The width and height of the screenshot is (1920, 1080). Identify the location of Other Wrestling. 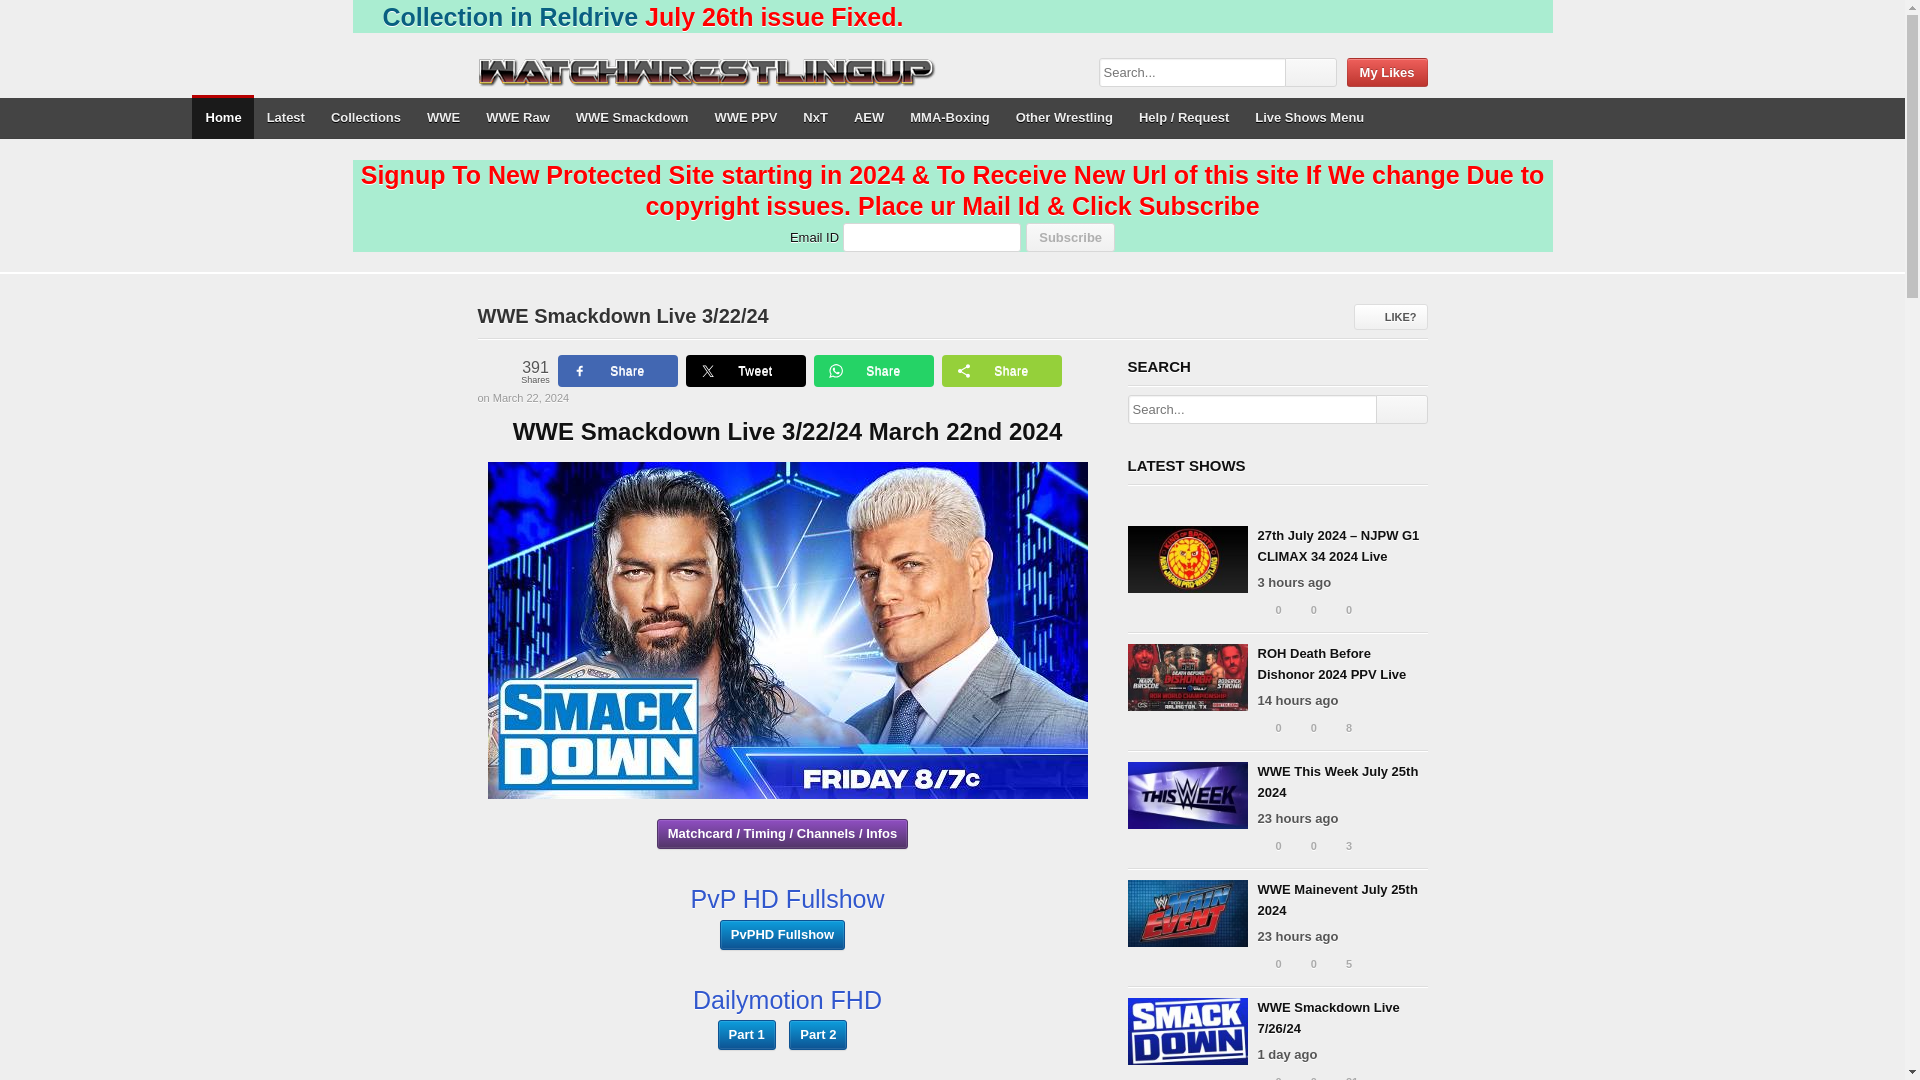
(1064, 118).